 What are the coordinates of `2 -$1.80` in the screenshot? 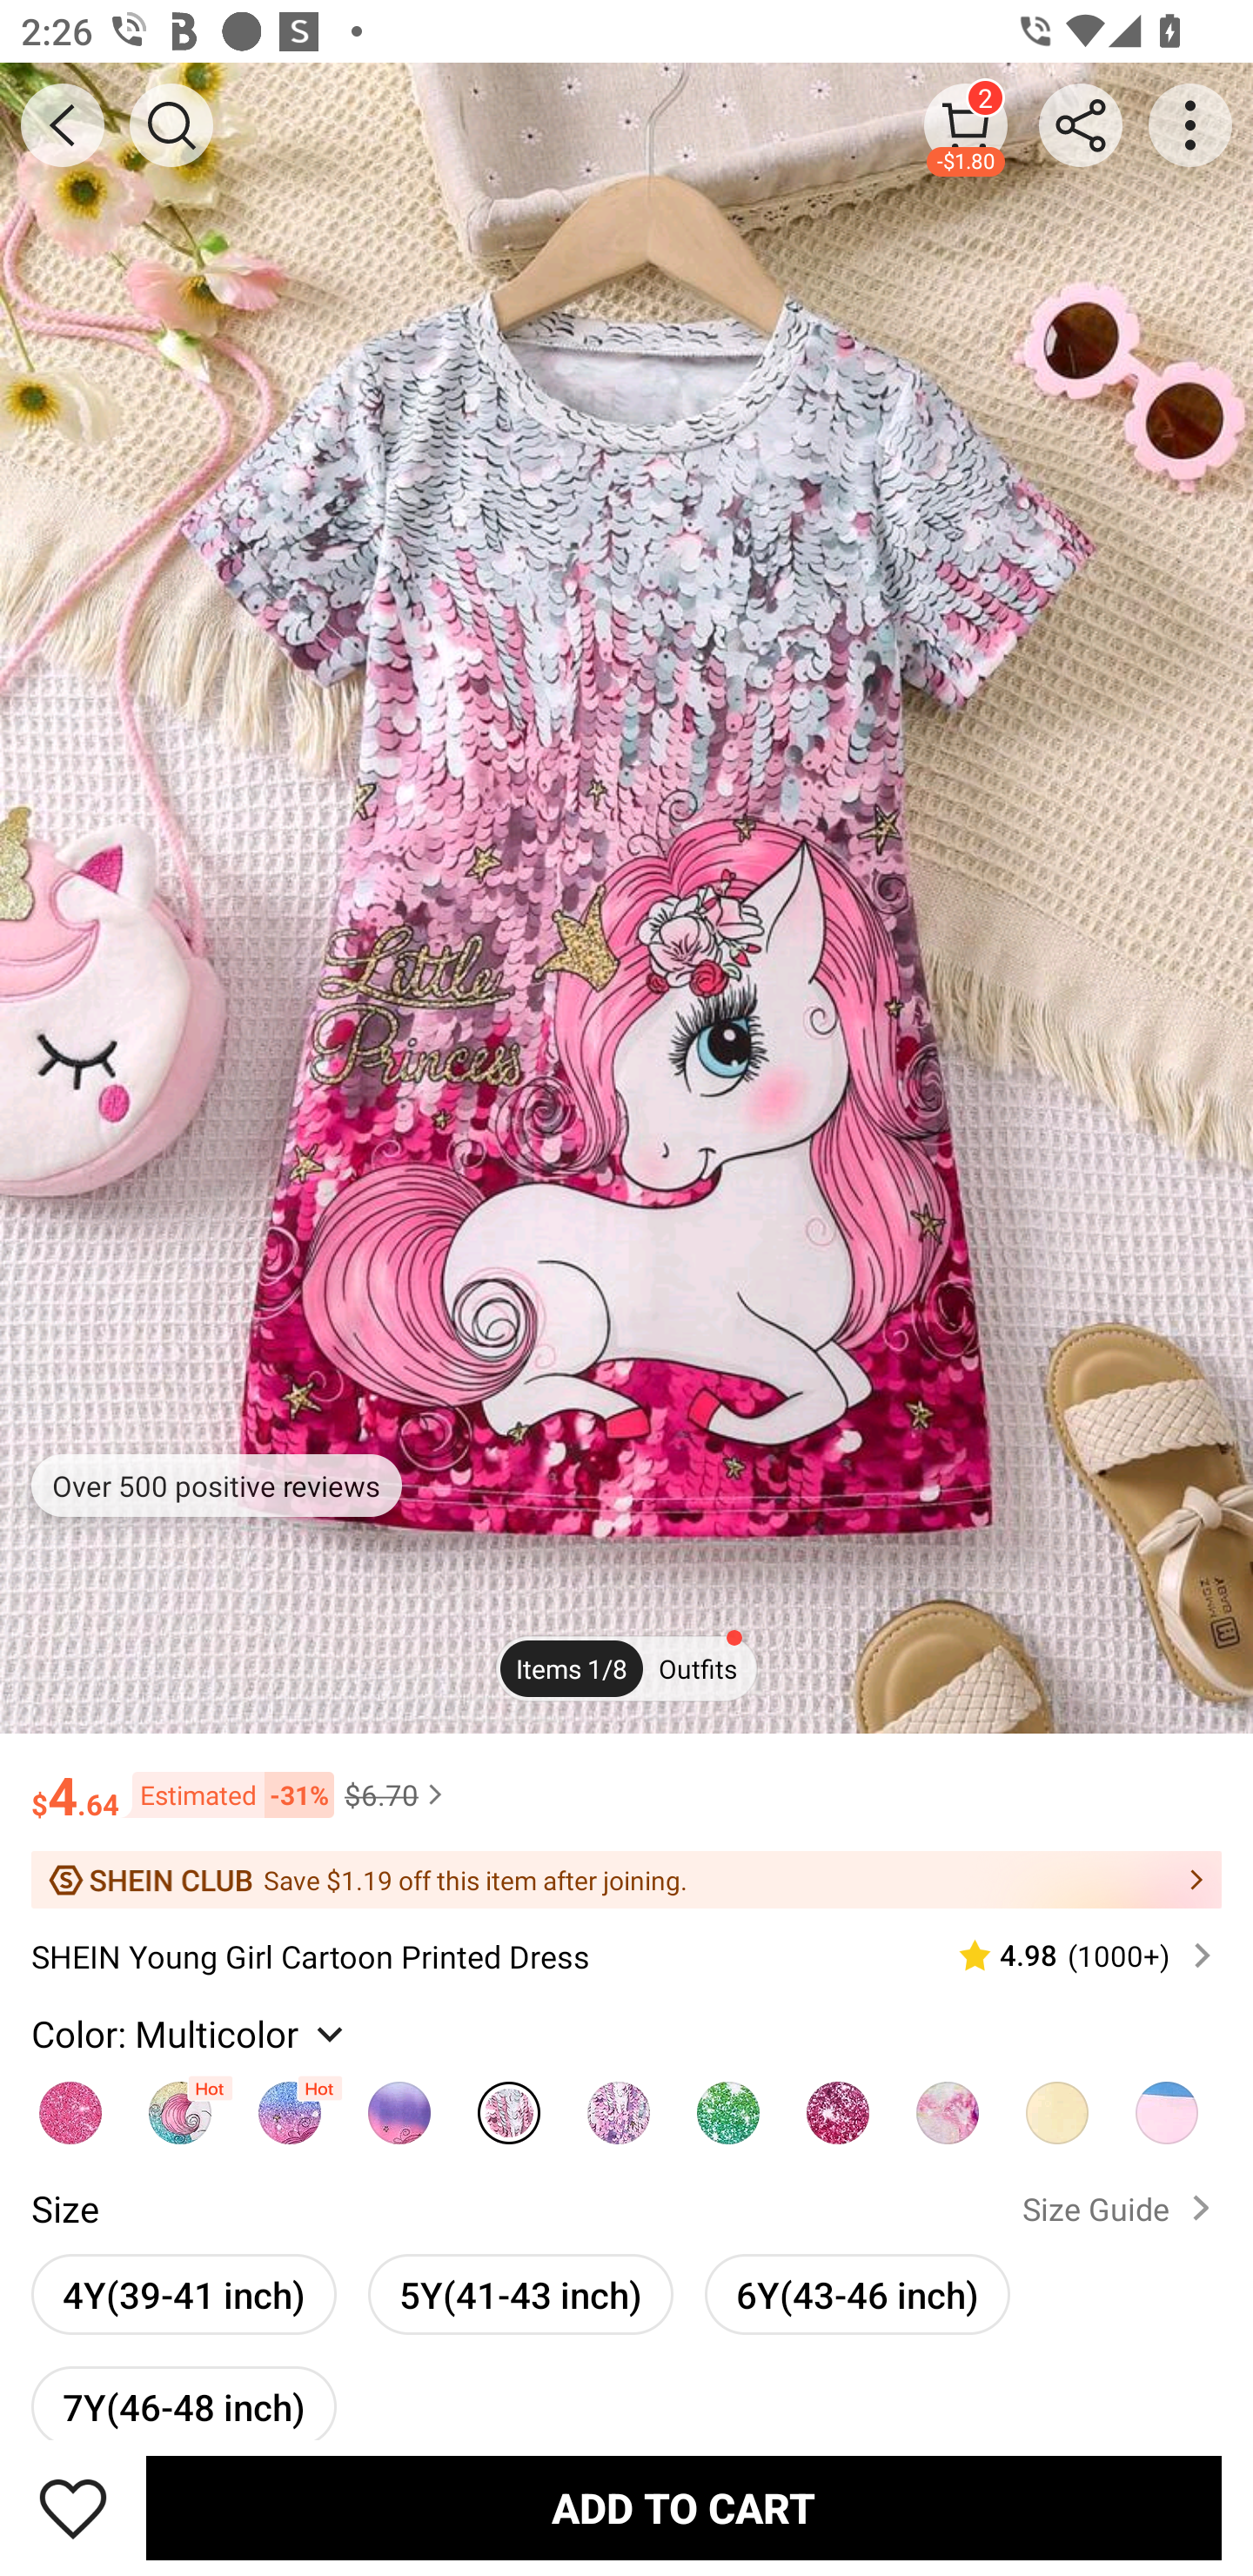 It's located at (966, 124).